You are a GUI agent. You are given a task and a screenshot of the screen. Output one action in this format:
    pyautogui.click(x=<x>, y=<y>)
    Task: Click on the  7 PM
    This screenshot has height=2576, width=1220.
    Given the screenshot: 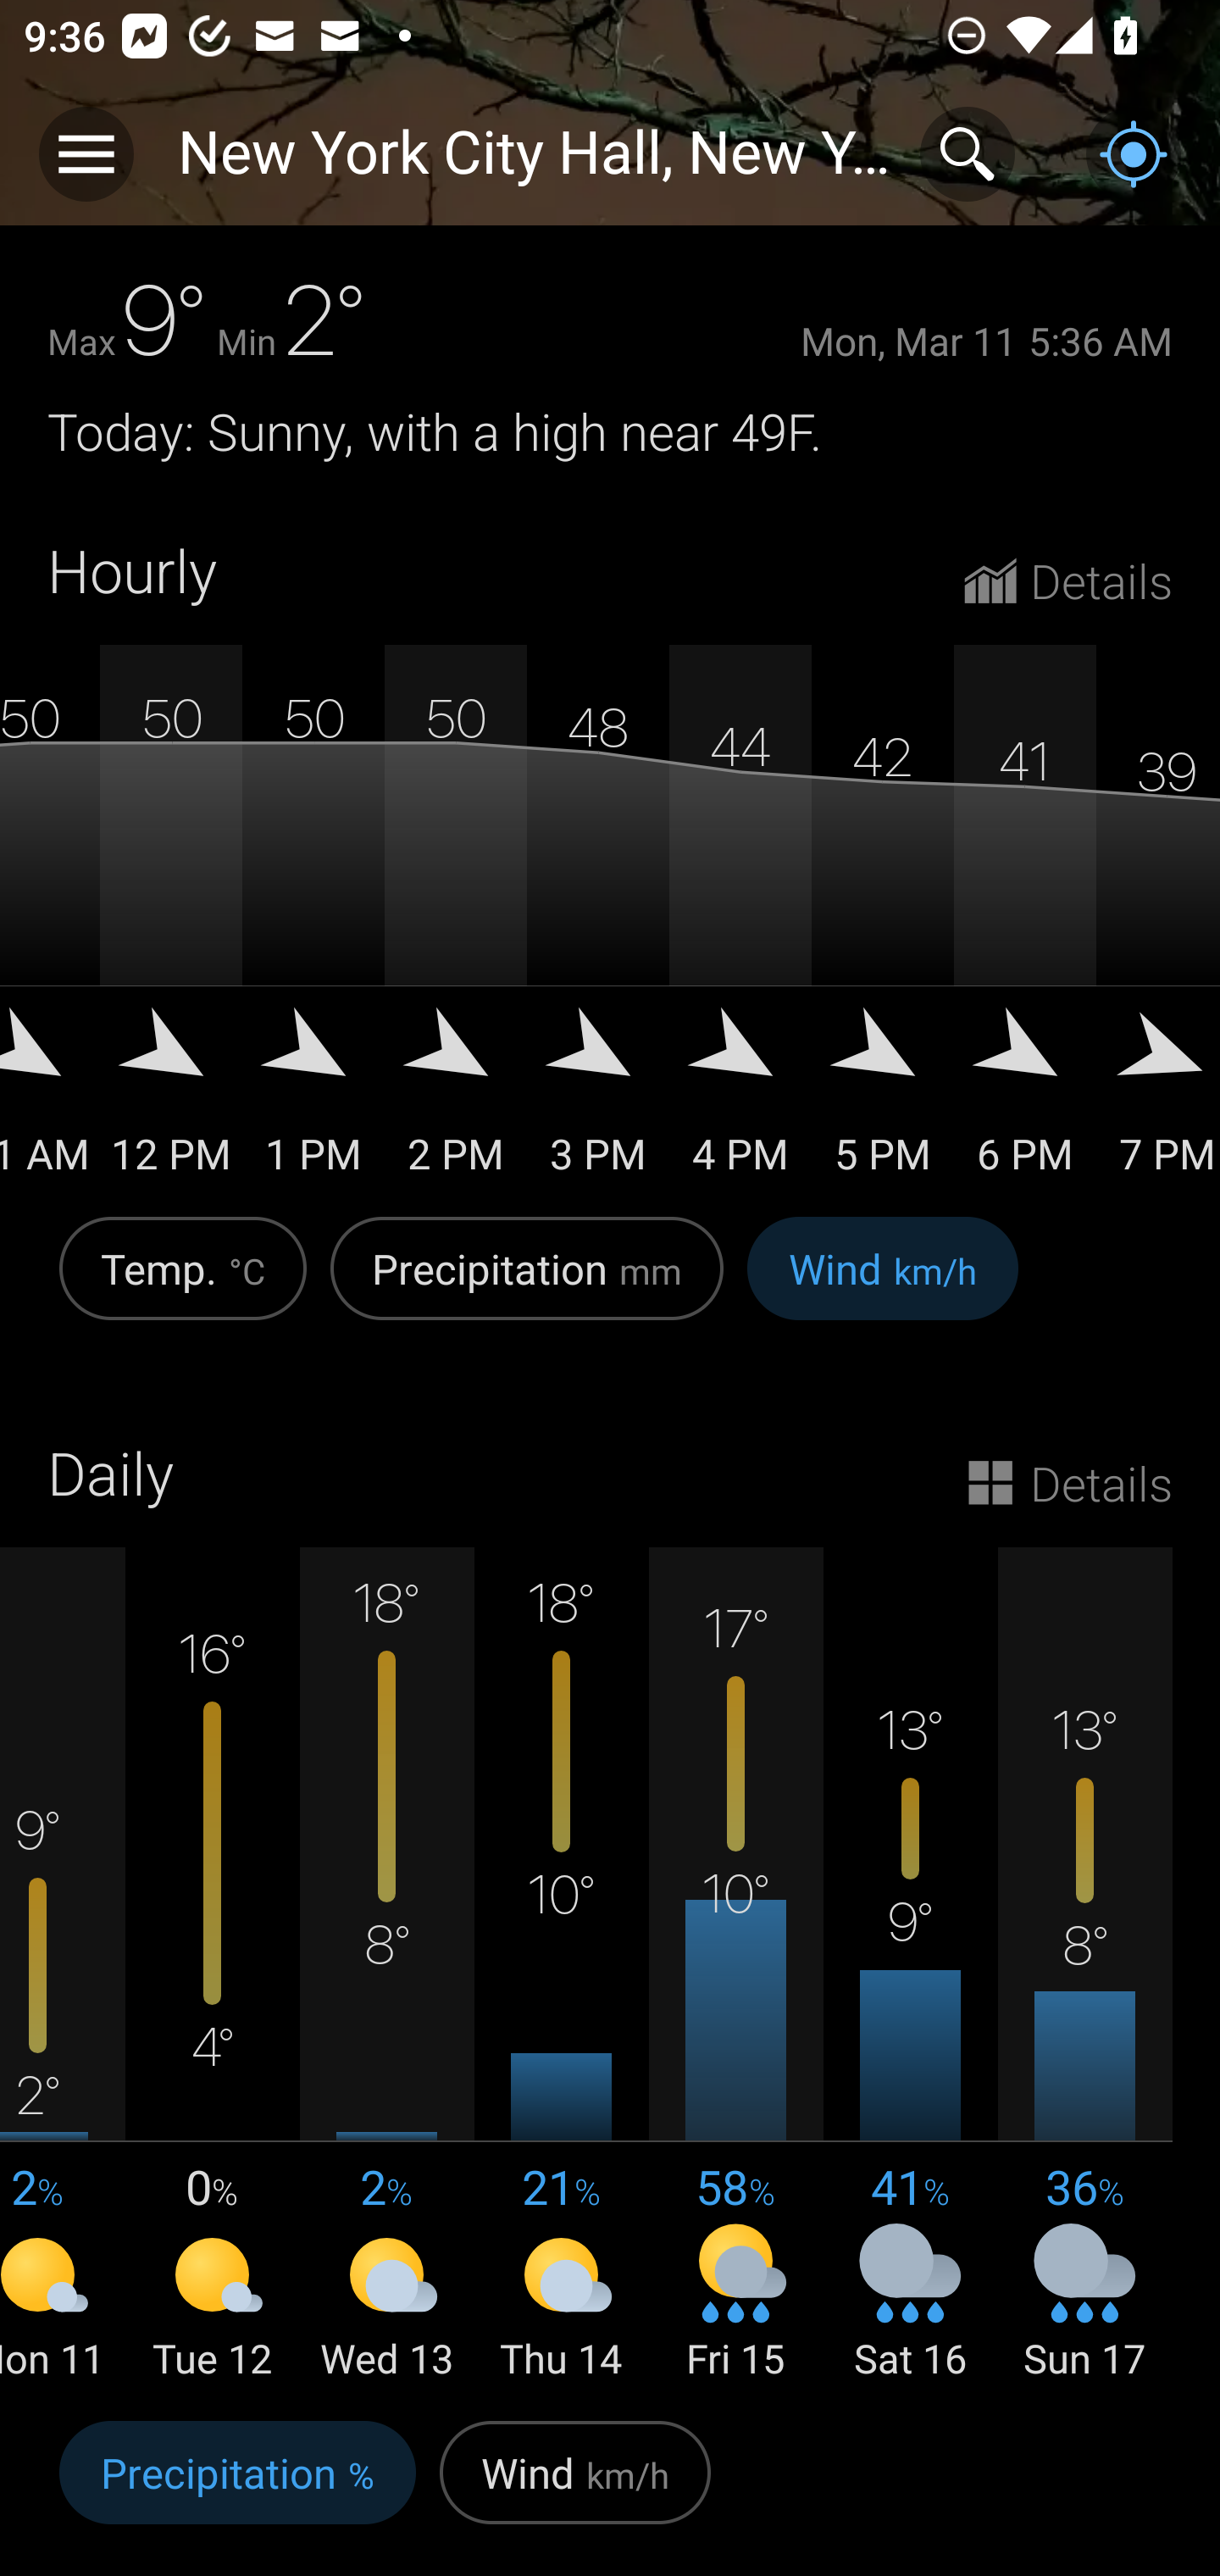 What is the action you would take?
    pyautogui.click(x=1158, y=1102)
    